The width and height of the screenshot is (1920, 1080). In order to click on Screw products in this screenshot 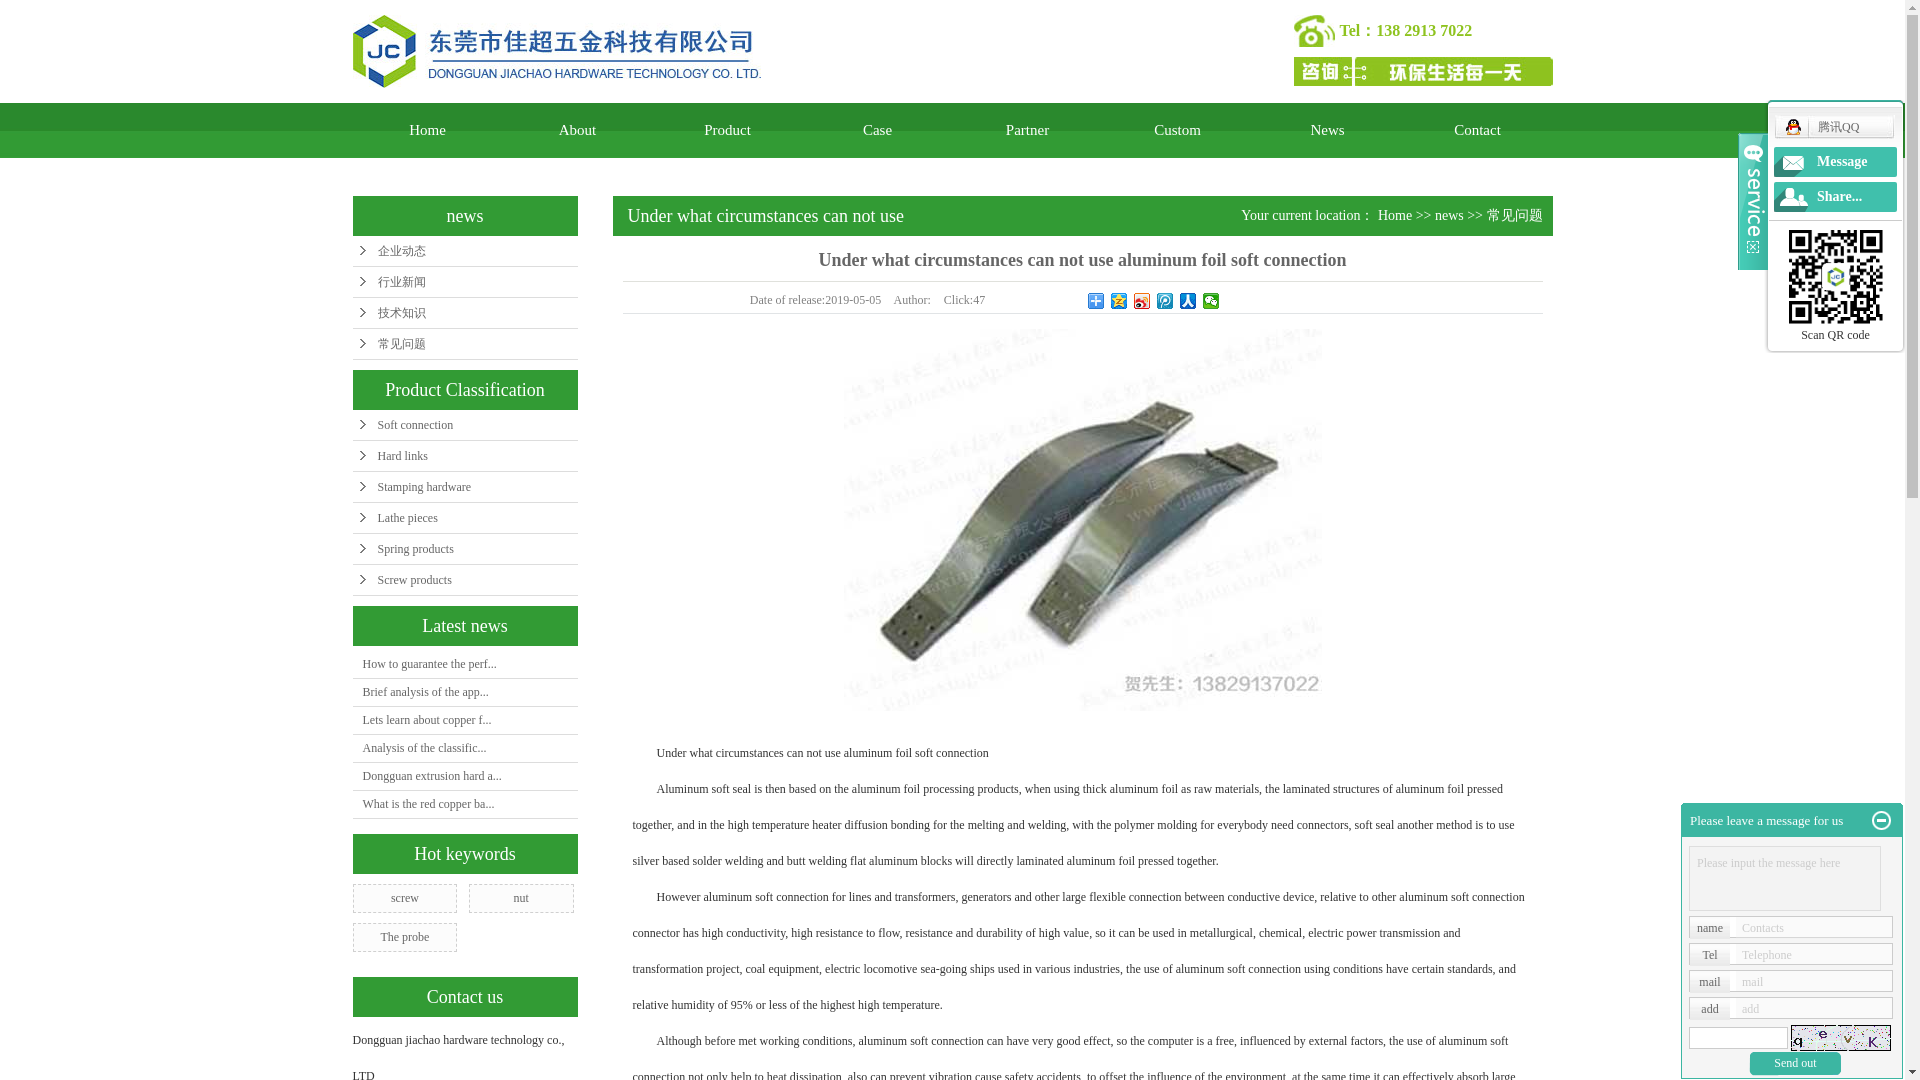, I will do `click(464, 580)`.